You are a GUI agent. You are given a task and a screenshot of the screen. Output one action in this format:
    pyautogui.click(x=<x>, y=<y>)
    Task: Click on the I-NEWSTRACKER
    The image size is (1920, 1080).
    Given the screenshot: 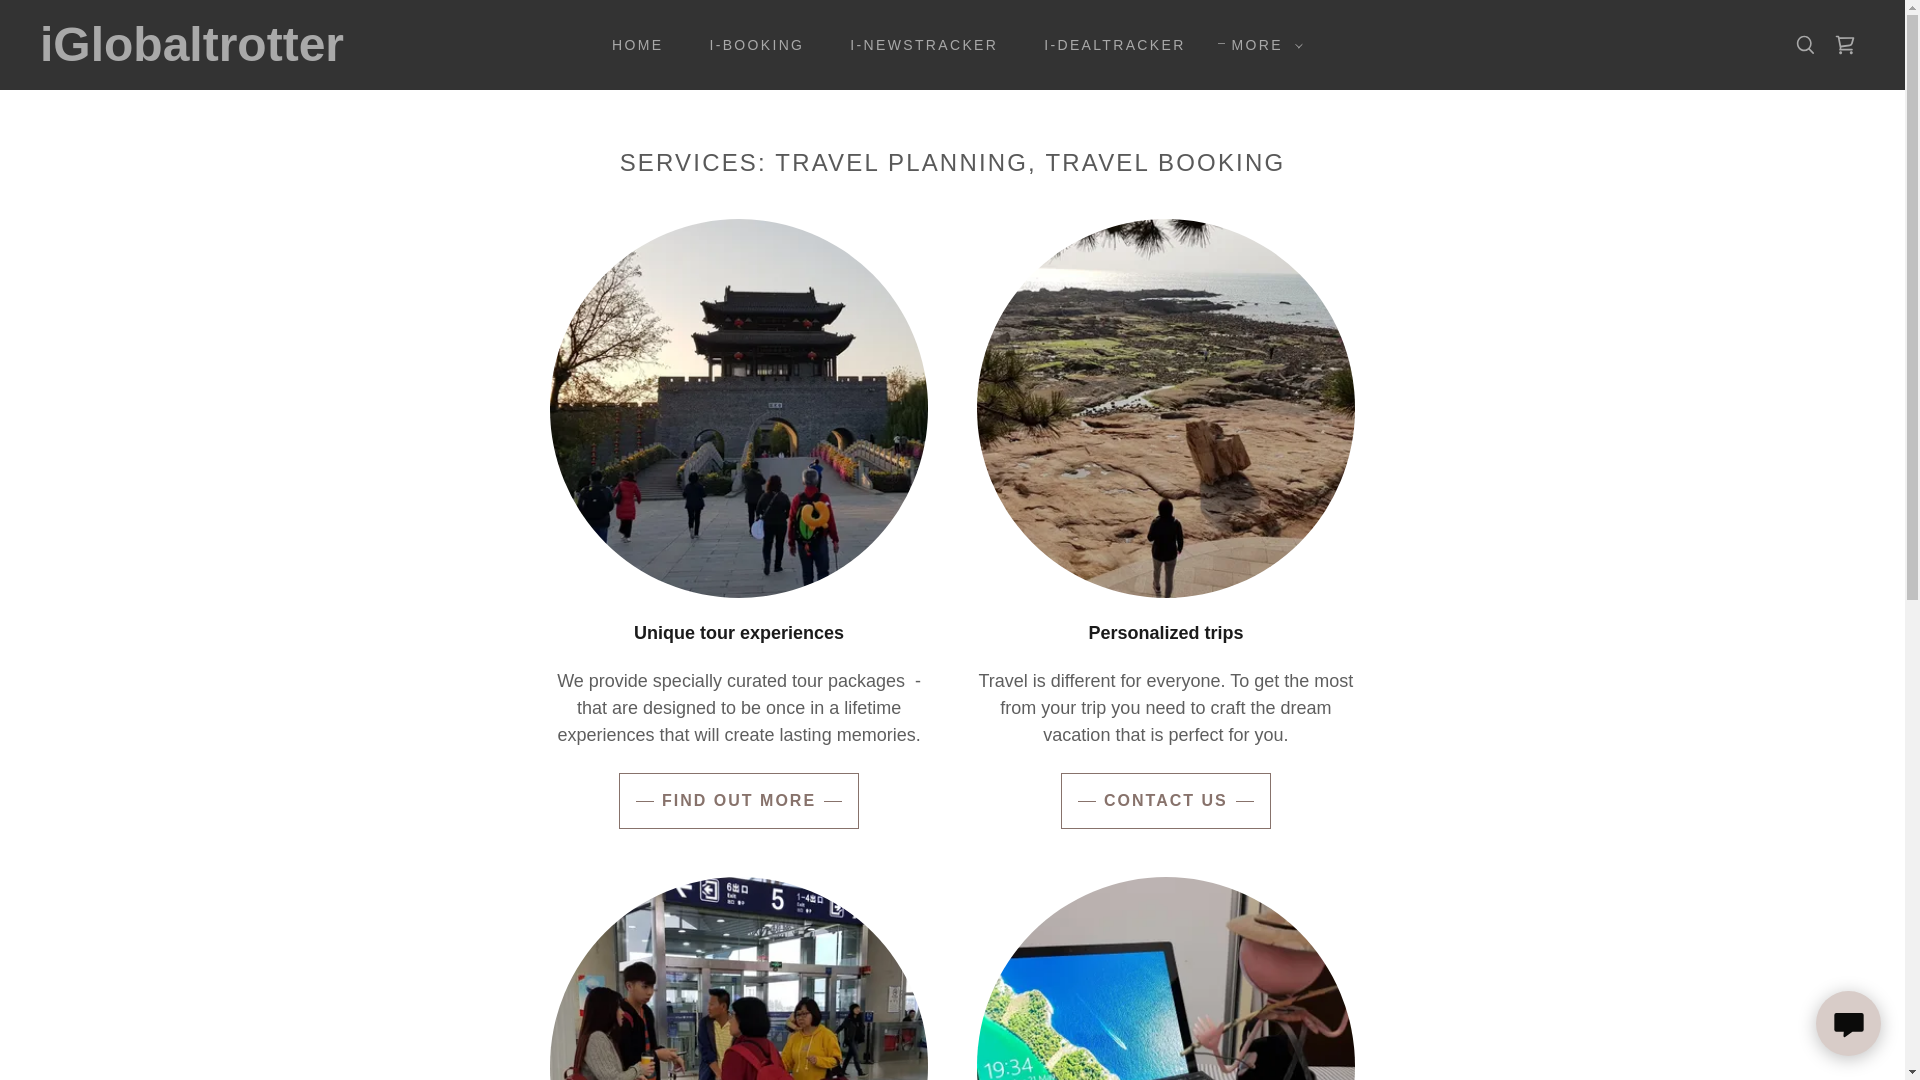 What is the action you would take?
    pyautogui.click(x=916, y=44)
    